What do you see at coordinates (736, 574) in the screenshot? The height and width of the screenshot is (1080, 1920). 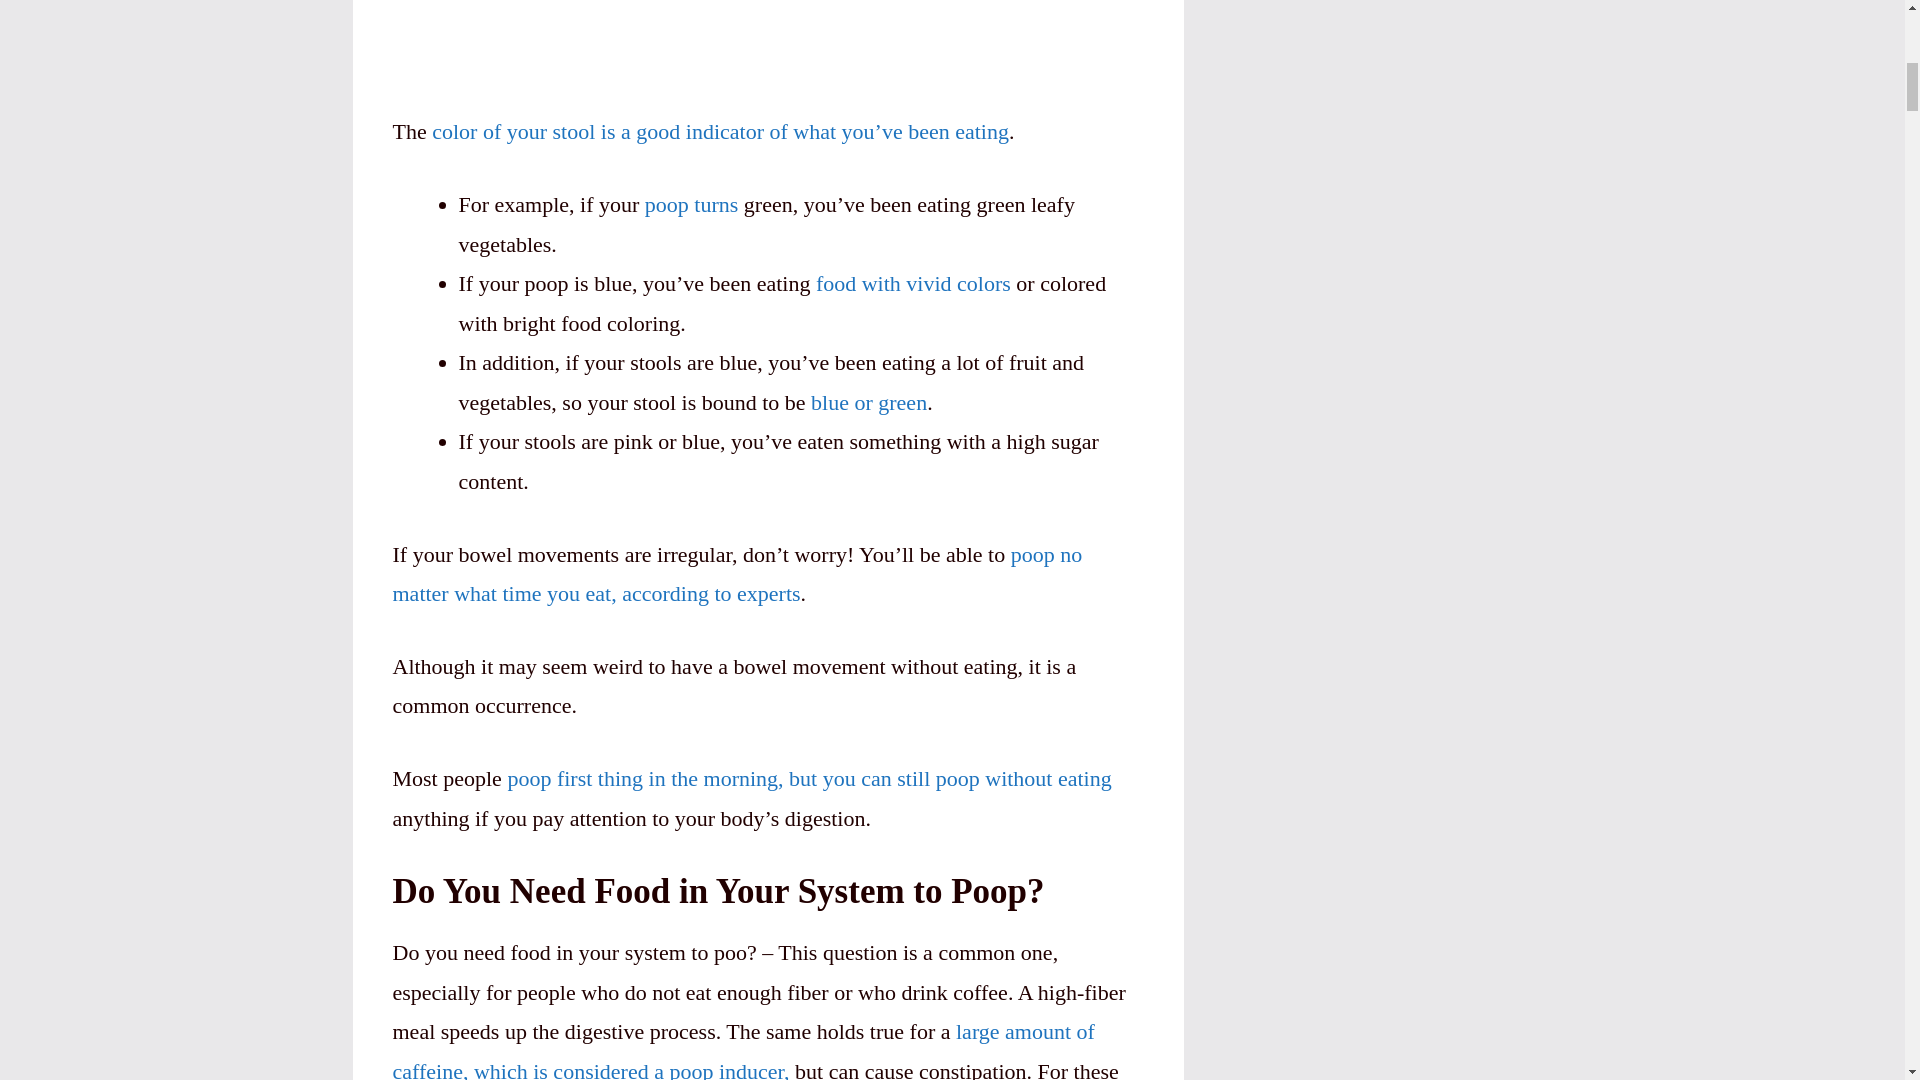 I see `poop no matter what time you eat, according to experts` at bounding box center [736, 574].